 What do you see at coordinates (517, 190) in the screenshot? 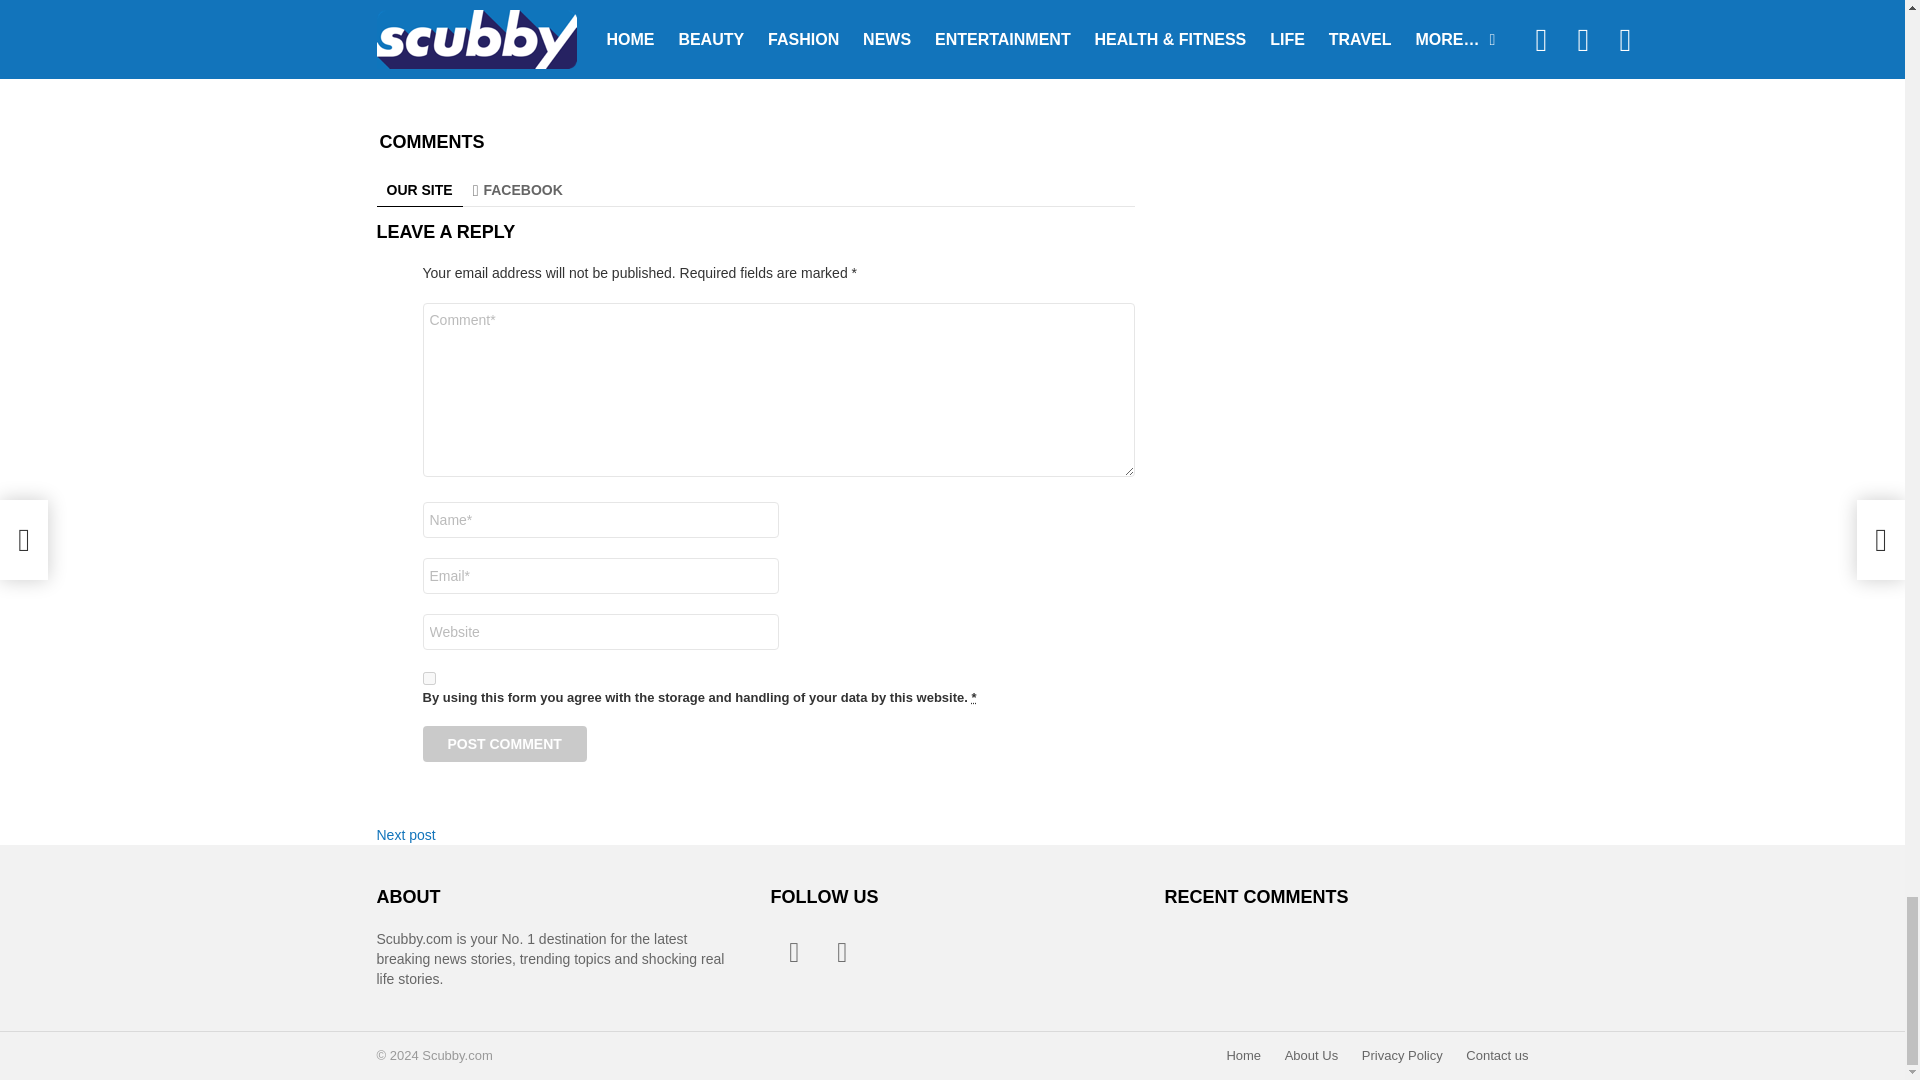
I see `FACEBOOK` at bounding box center [517, 190].